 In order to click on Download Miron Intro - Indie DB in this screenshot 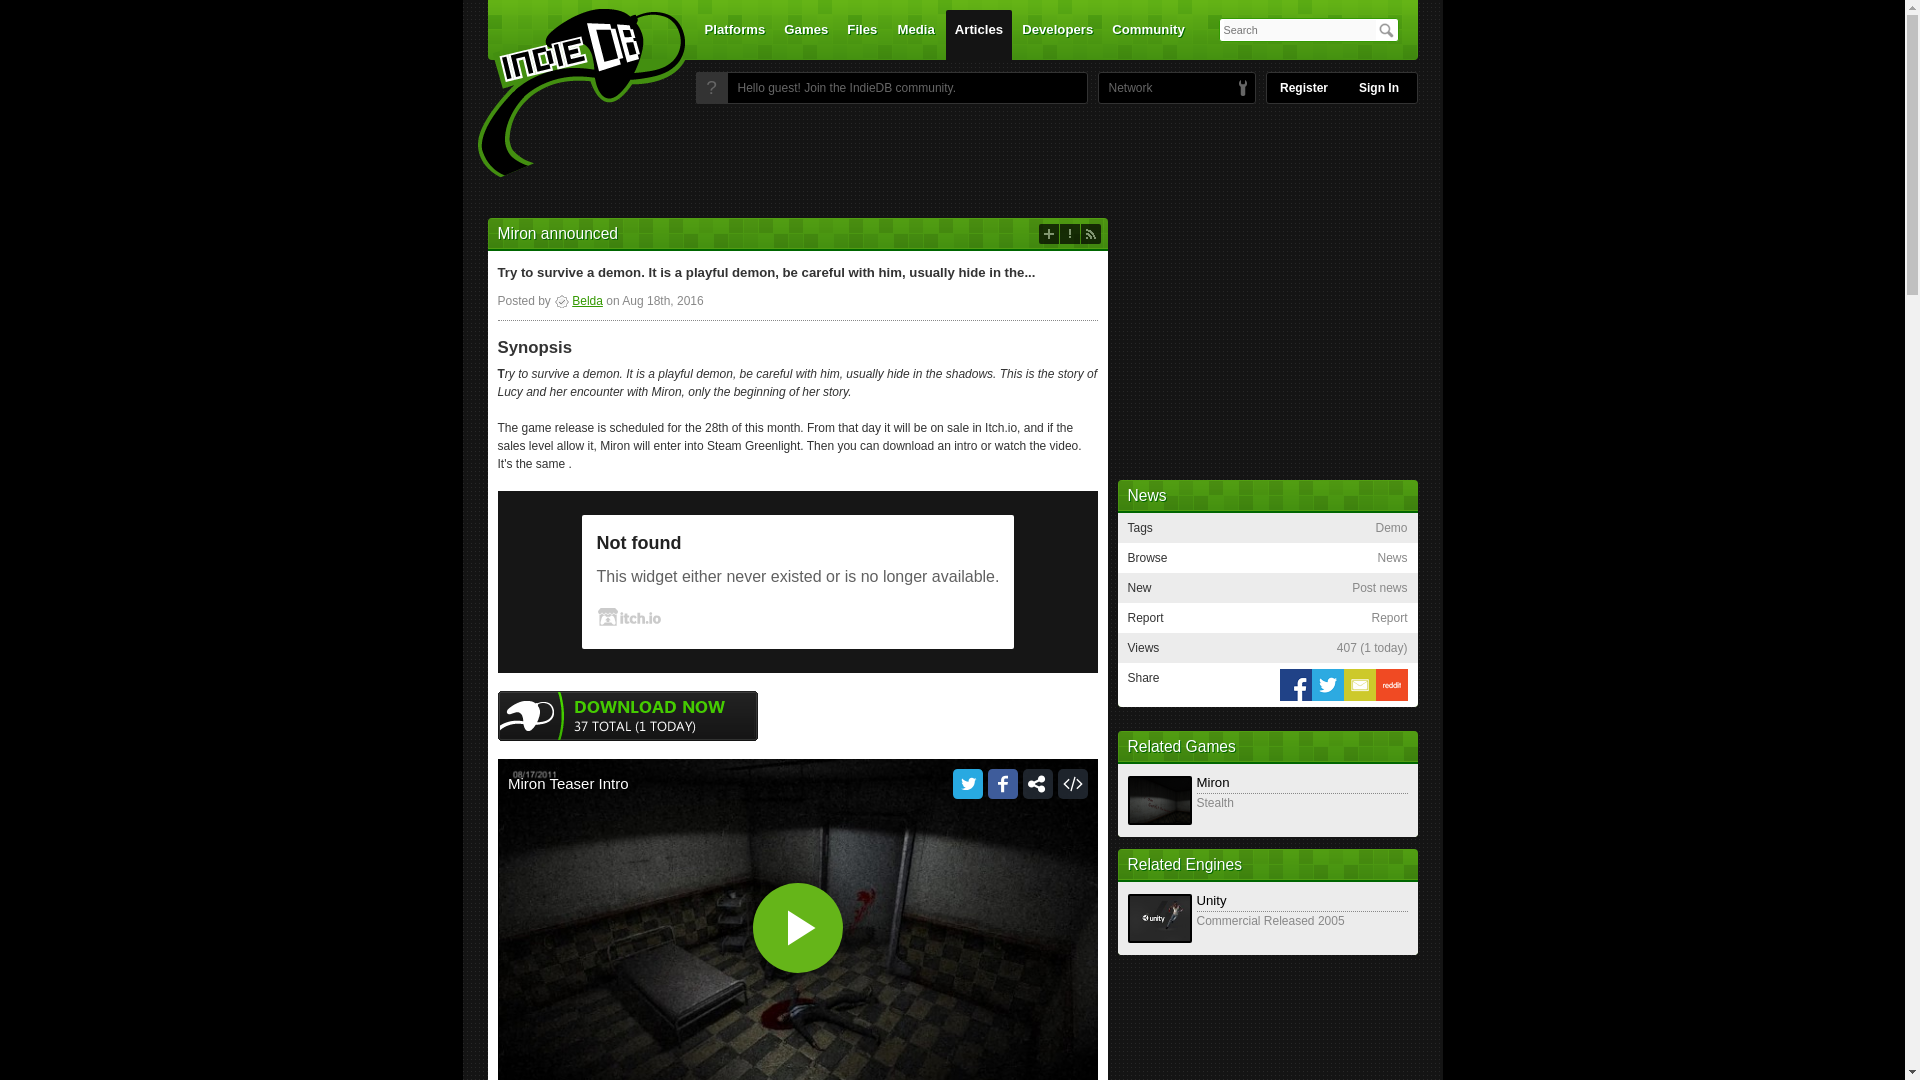, I will do `click(628, 715)`.